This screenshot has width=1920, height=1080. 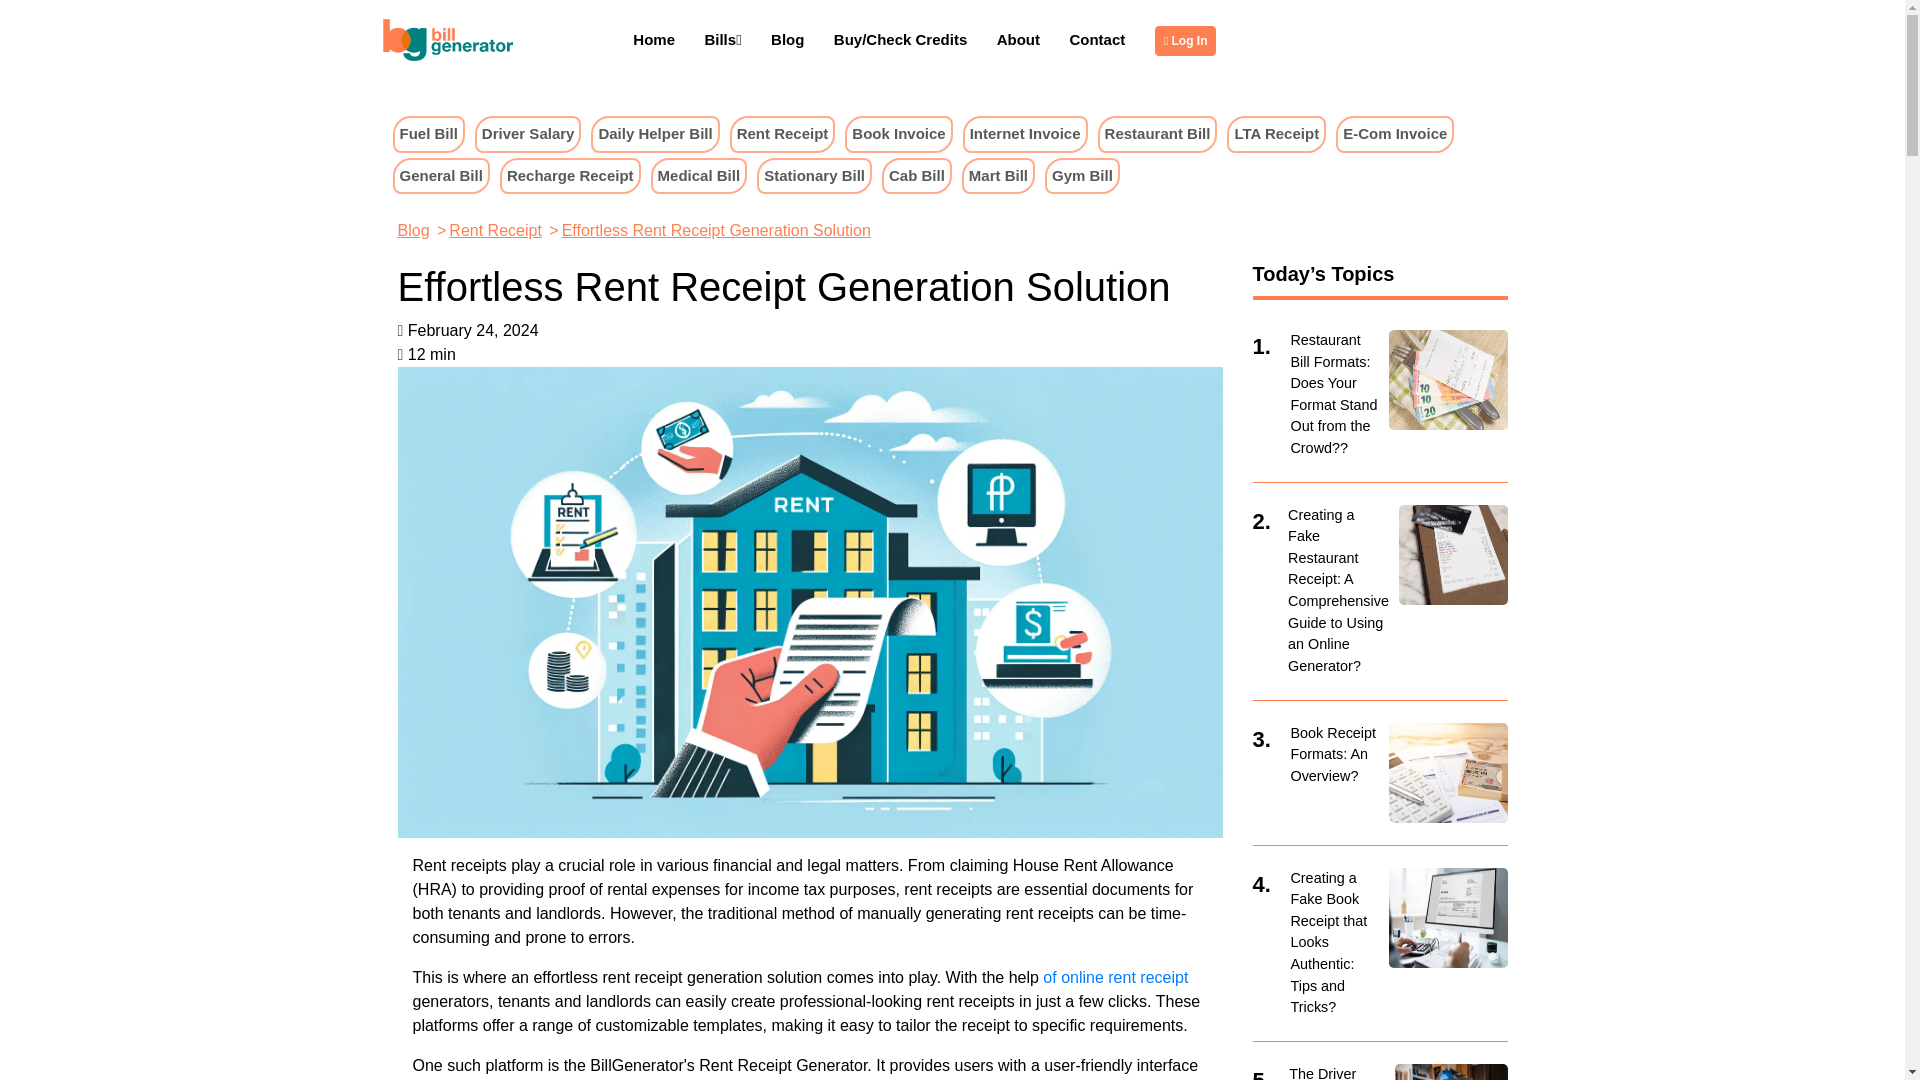 I want to click on Restaurant Bill, so click(x=1158, y=133).